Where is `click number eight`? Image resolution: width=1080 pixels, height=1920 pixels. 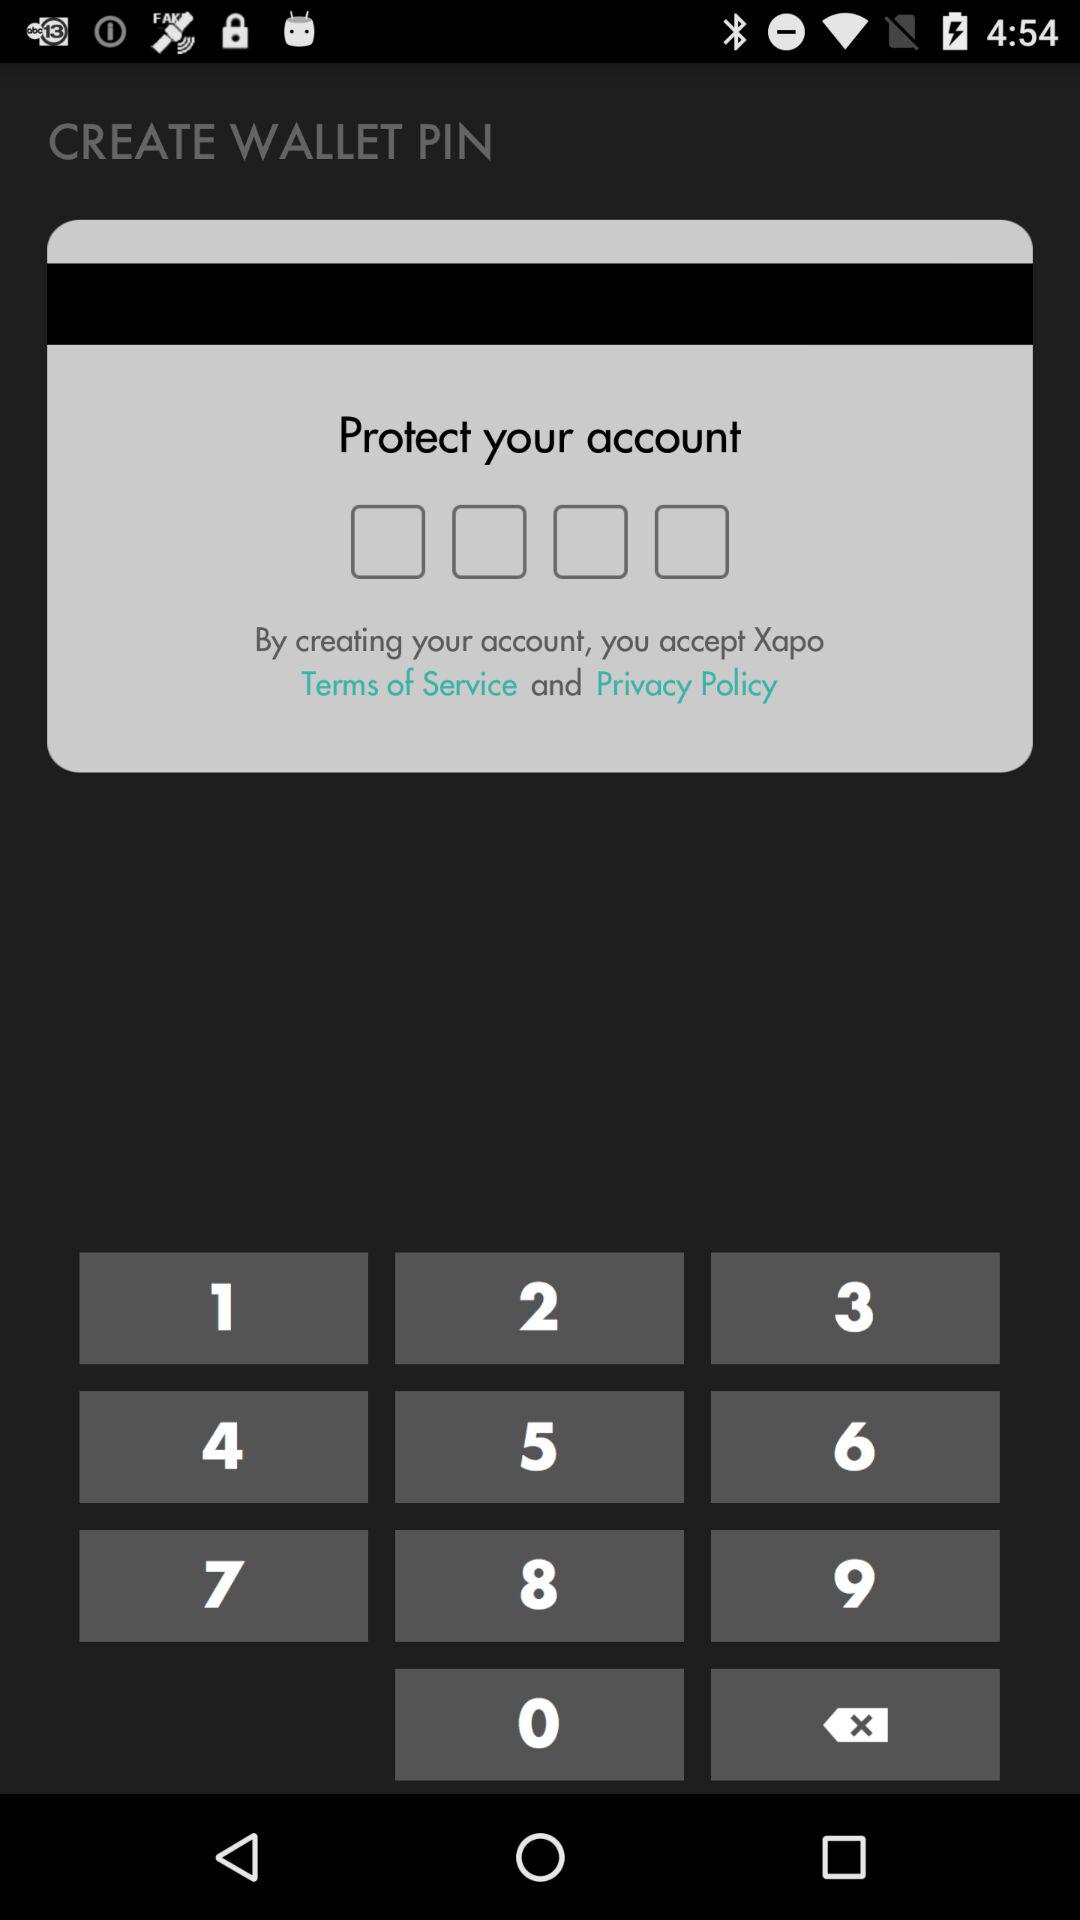
click number eight is located at coordinates (540, 1586).